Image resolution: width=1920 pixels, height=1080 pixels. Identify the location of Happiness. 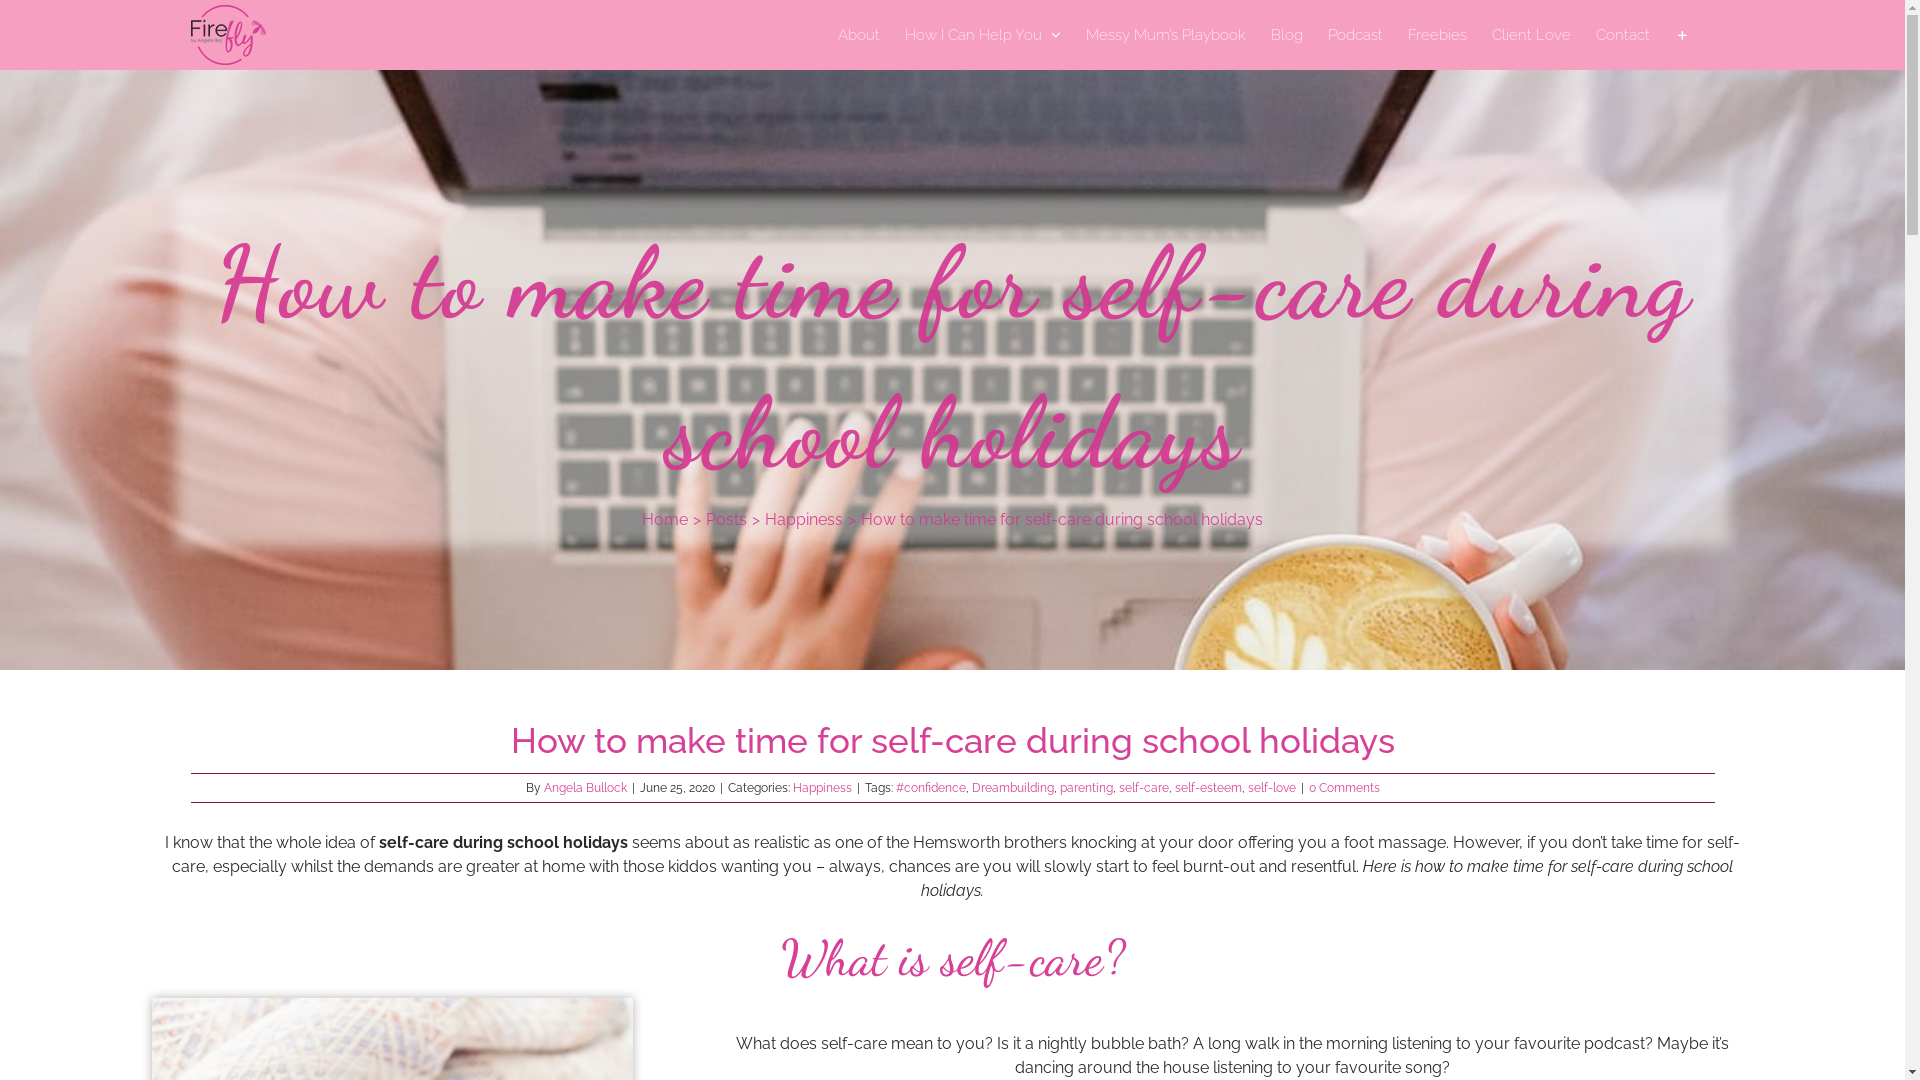
(804, 520).